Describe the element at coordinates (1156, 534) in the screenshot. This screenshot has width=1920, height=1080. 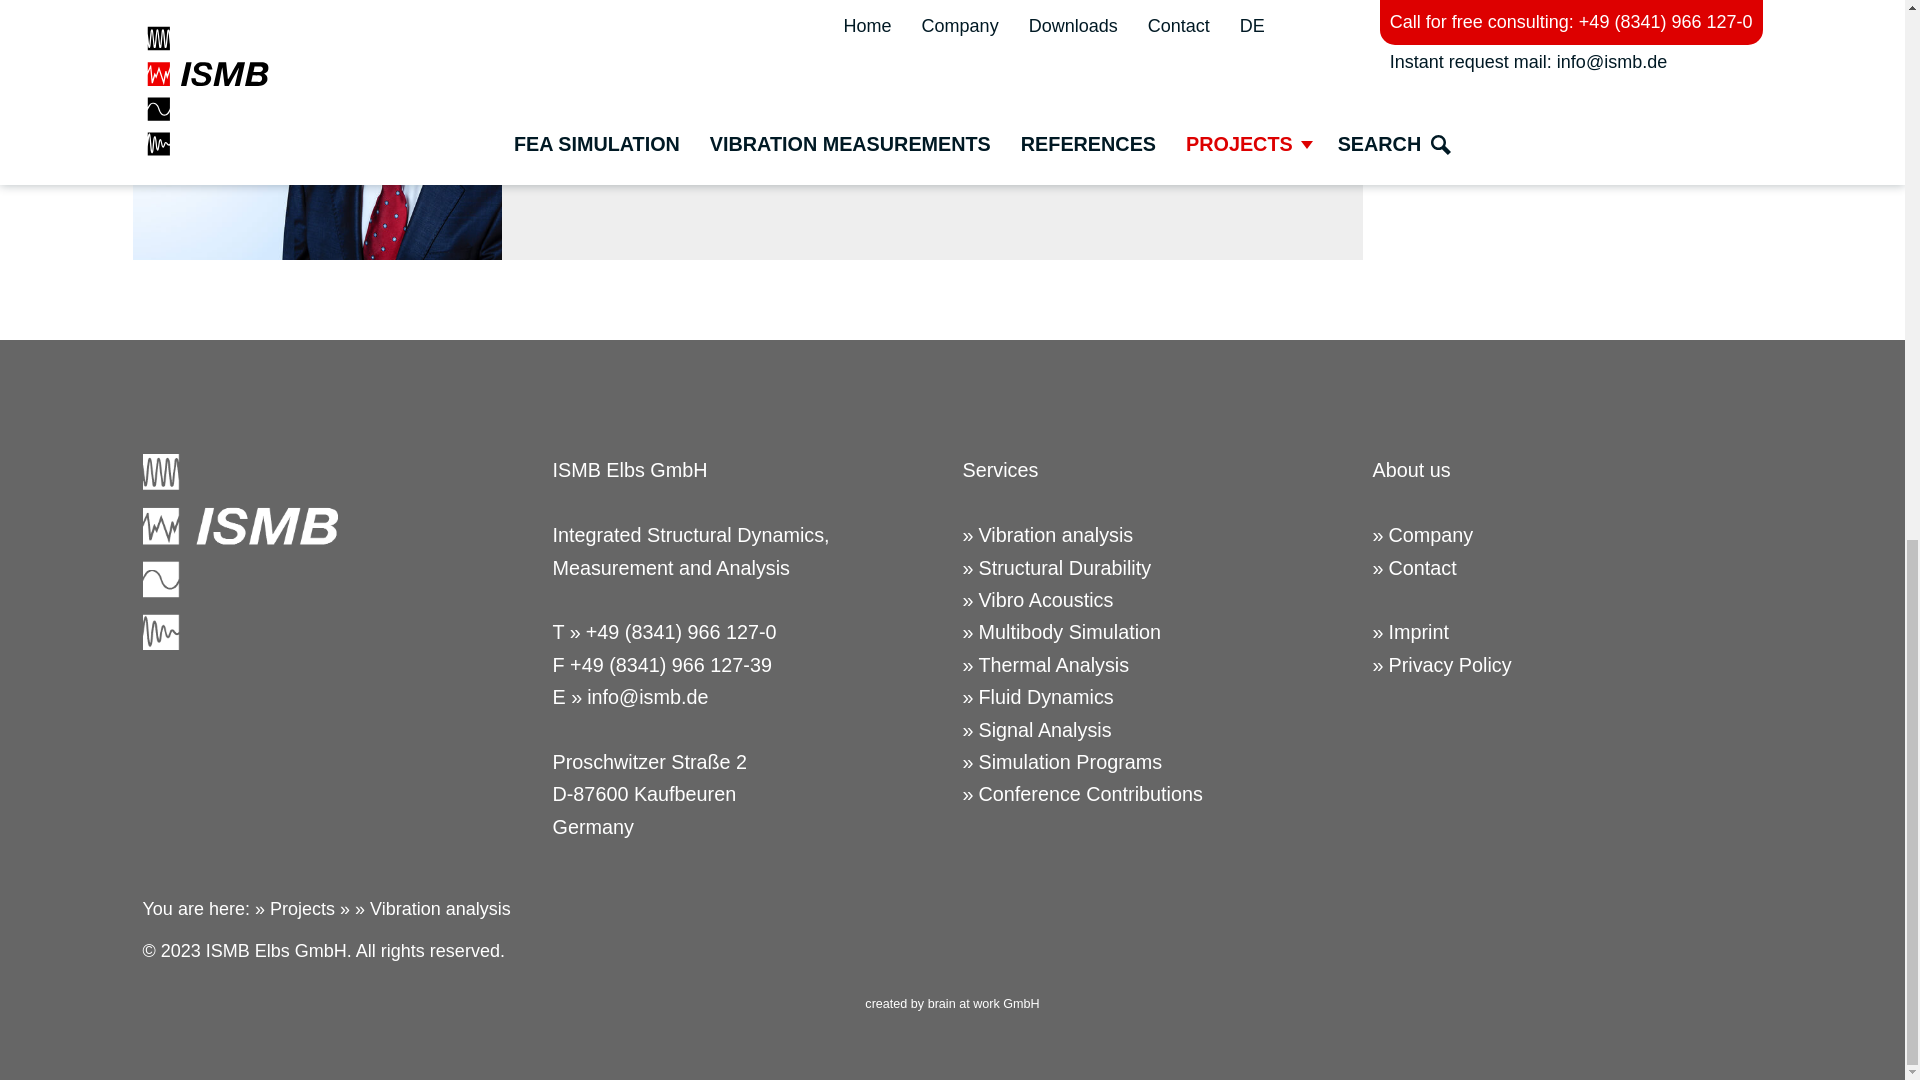
I see `Vibration analysis` at that location.